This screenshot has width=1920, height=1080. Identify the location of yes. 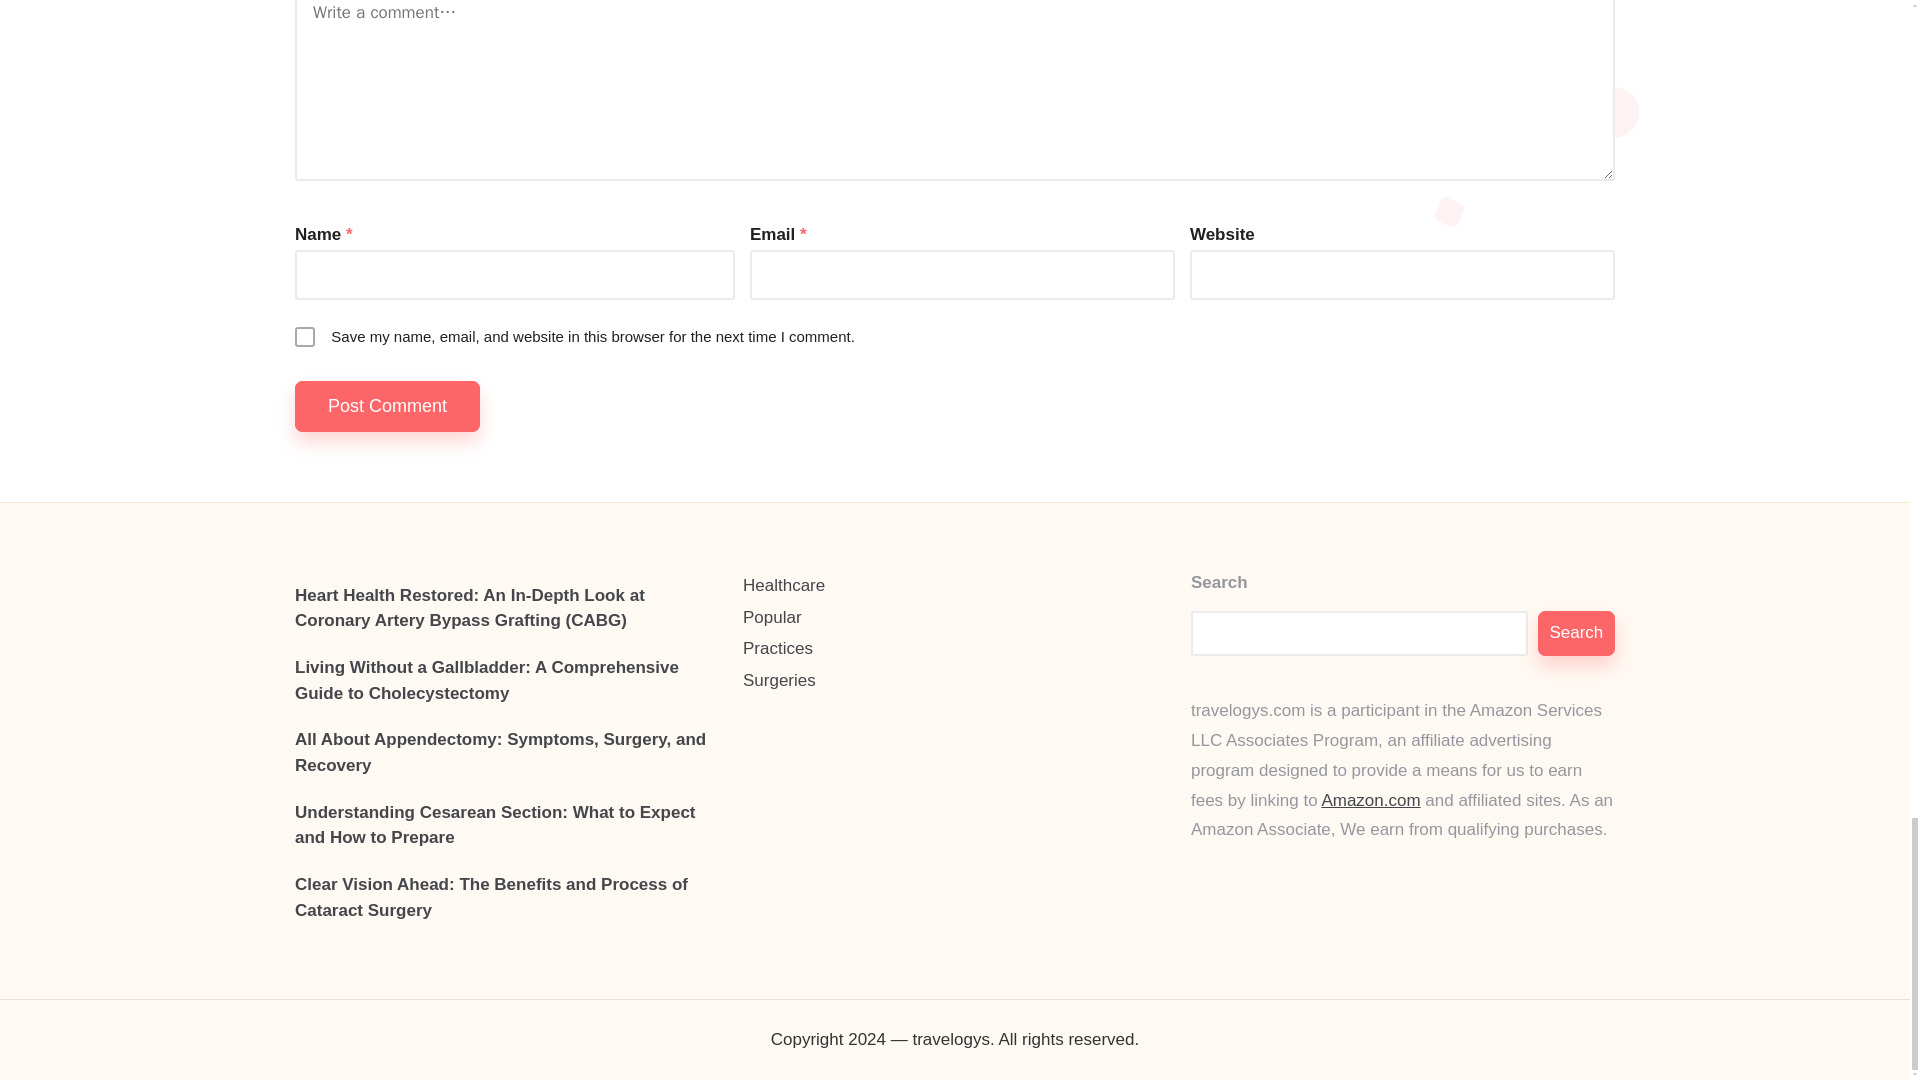
(304, 336).